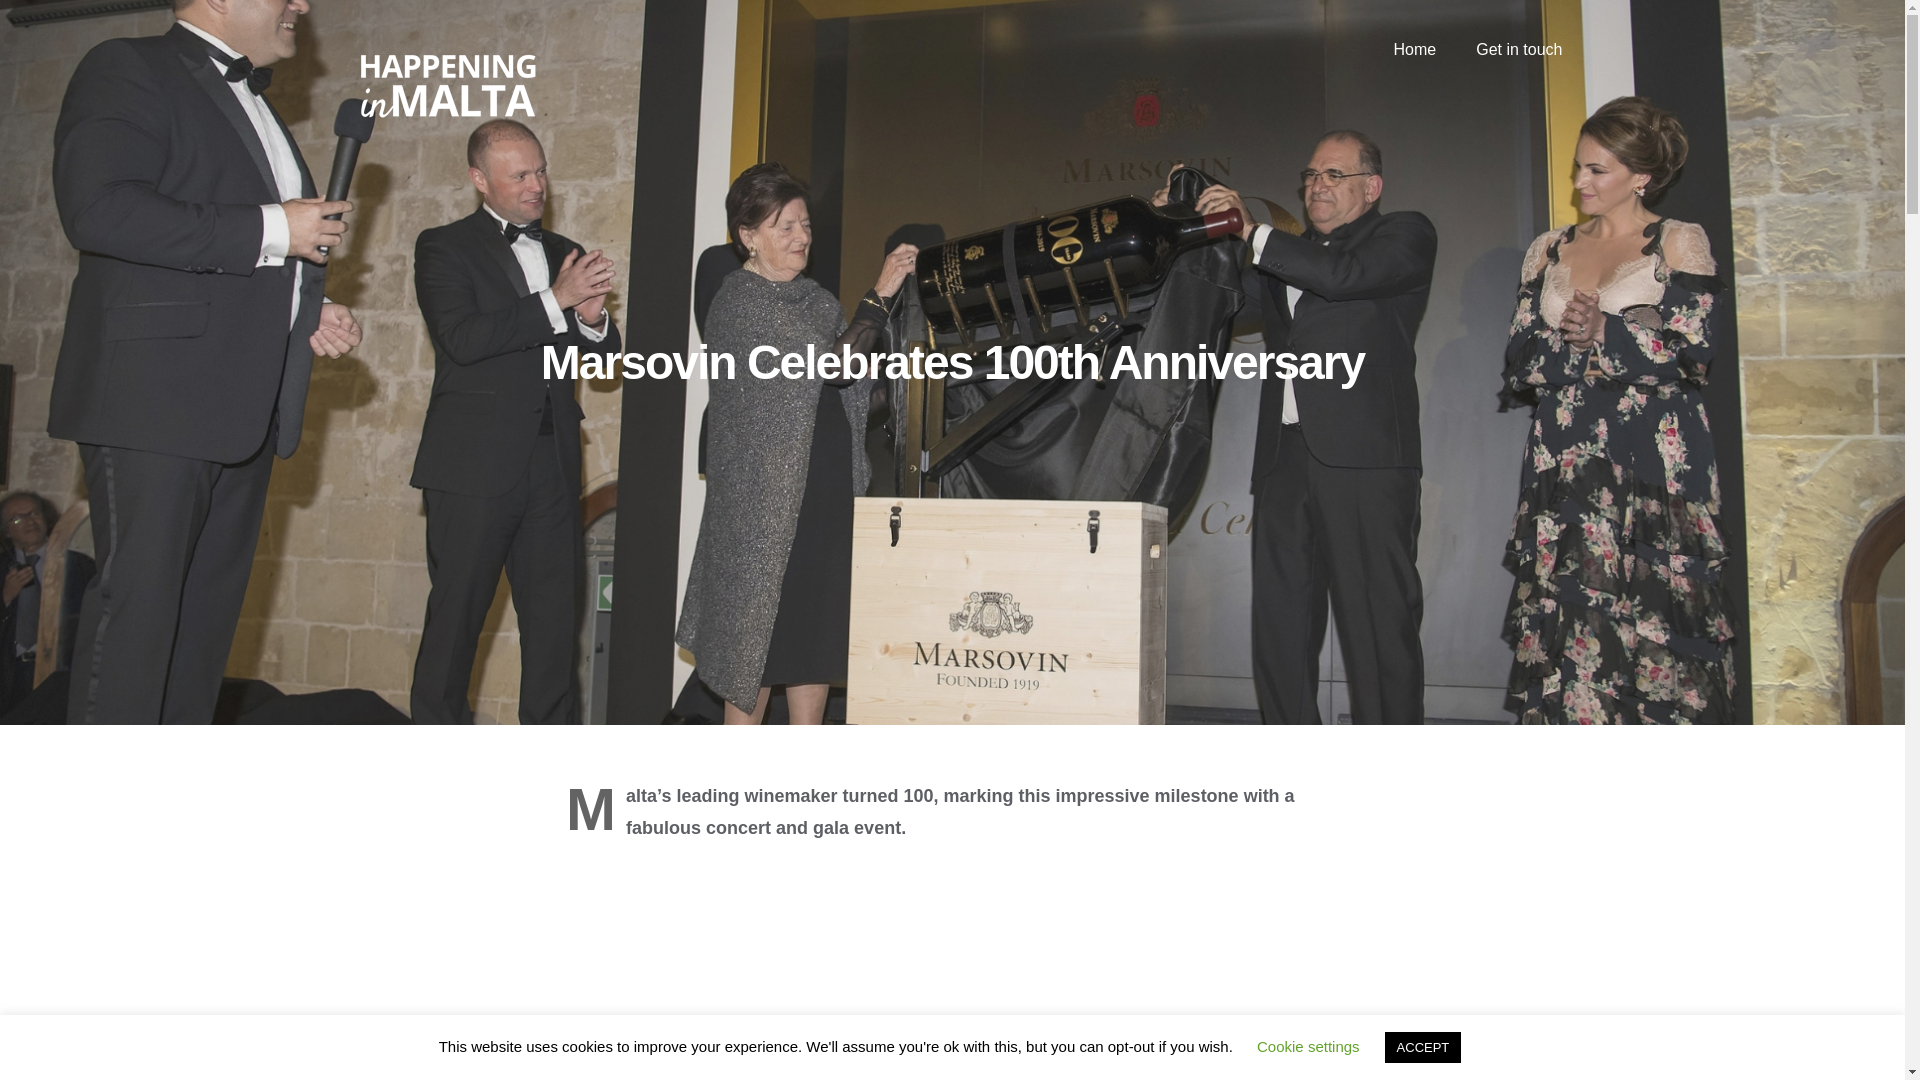 The height and width of the screenshot is (1080, 1920). Describe the element at coordinates (1518, 50) in the screenshot. I see `Get in touch` at that location.